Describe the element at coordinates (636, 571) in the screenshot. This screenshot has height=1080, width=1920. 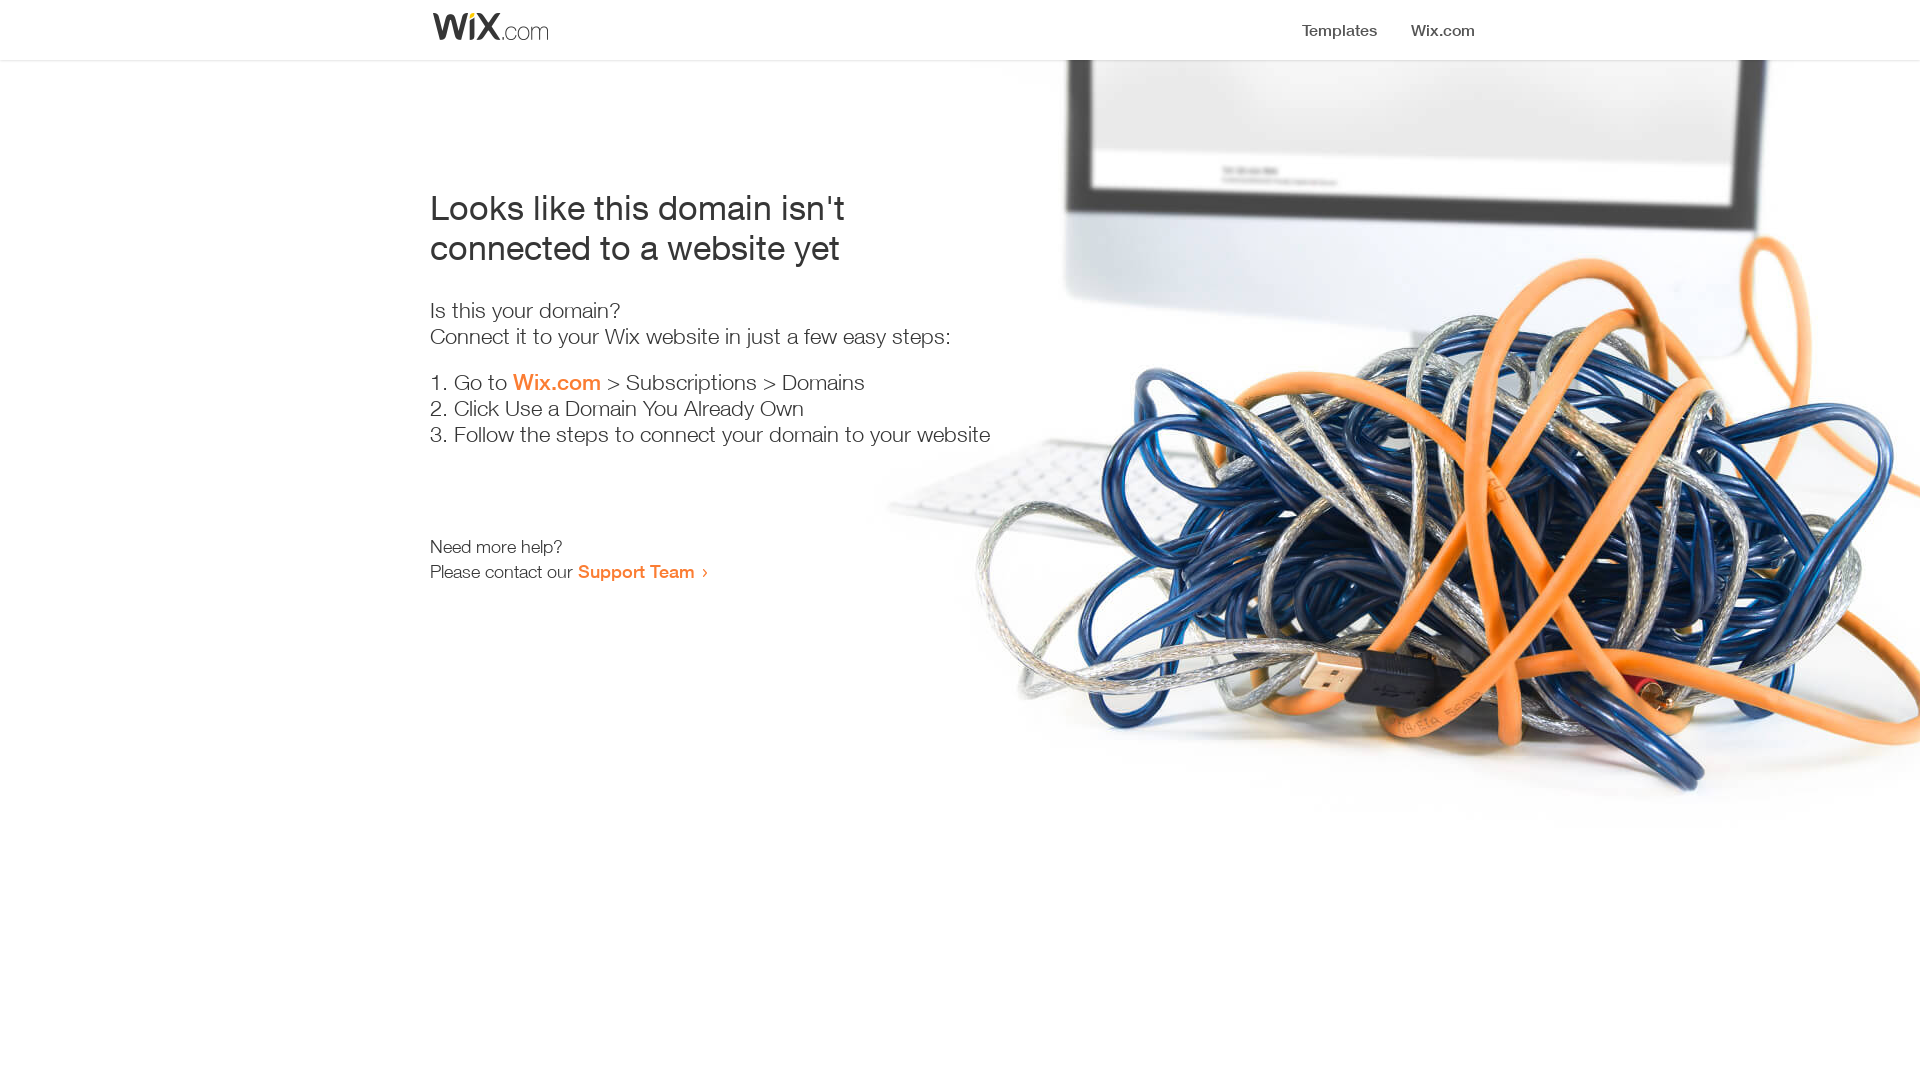
I see `Support Team` at that location.